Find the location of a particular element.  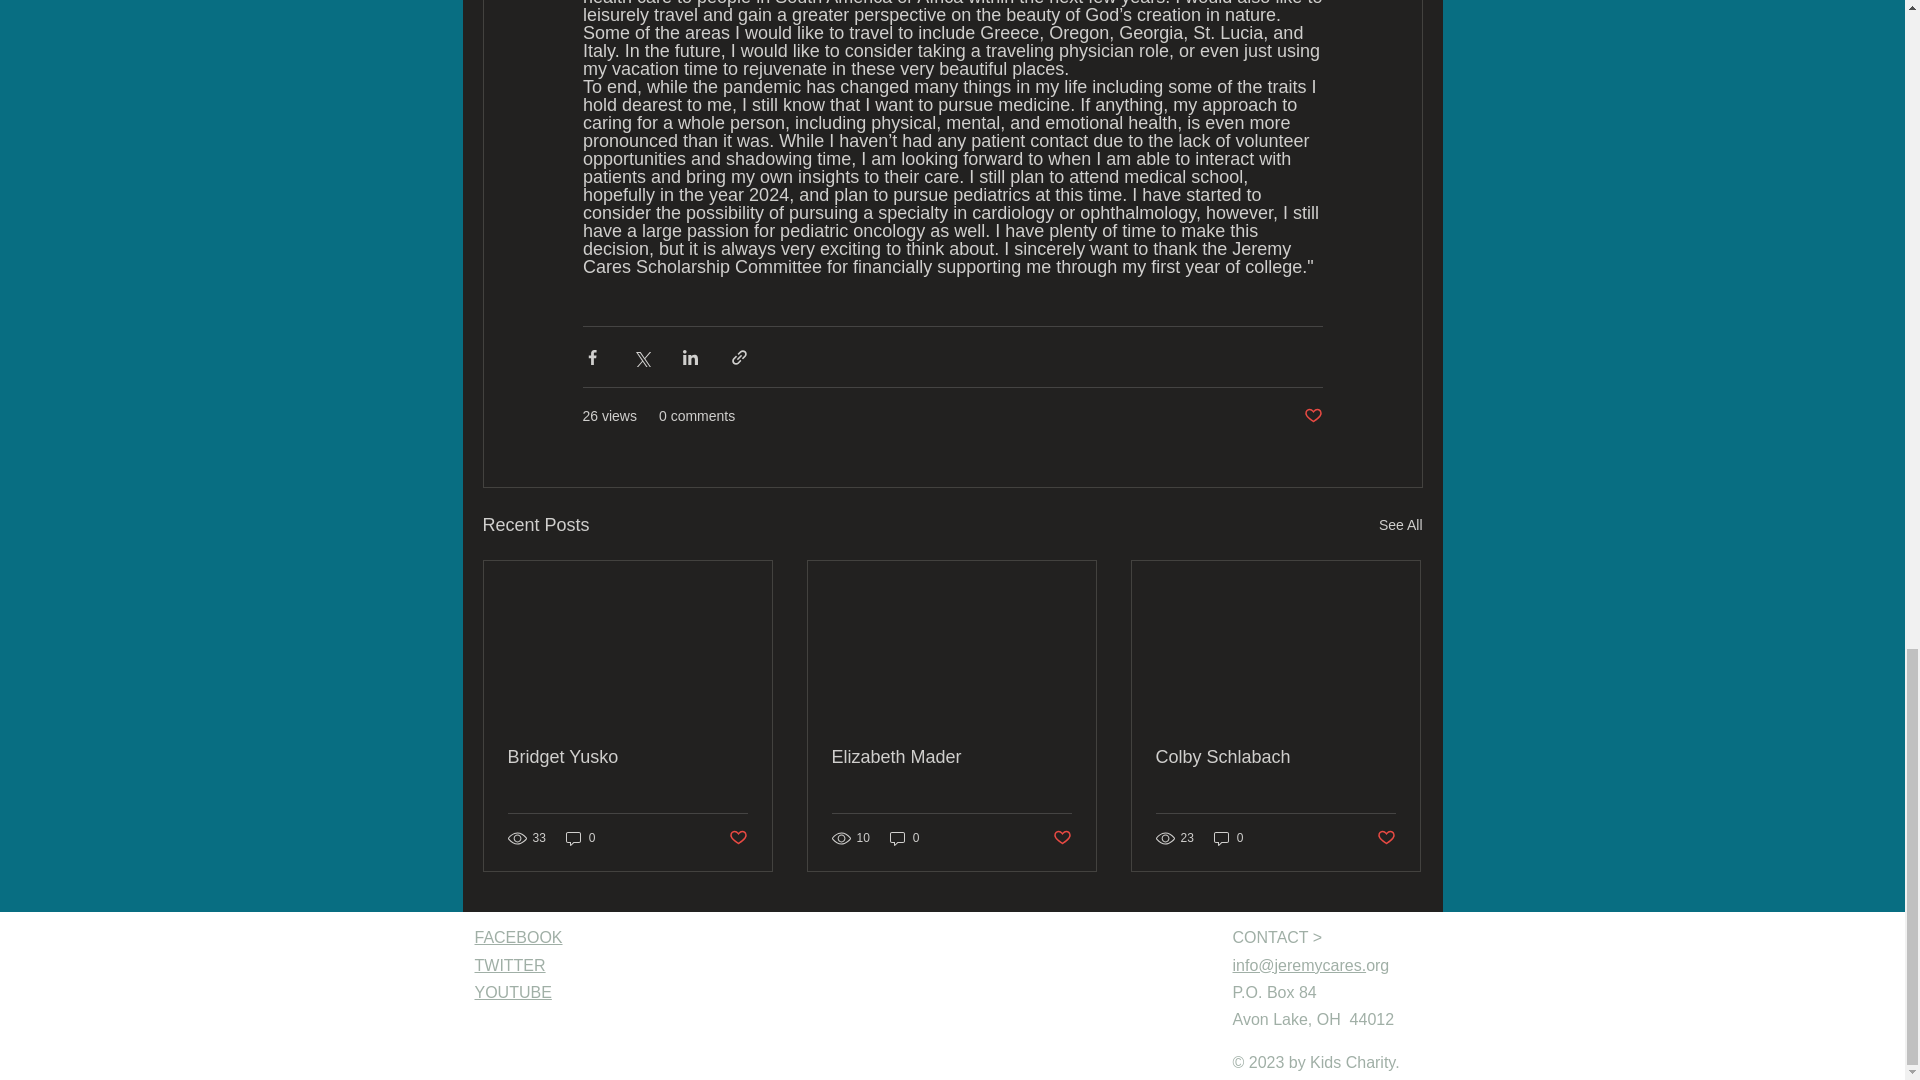

Post not marked as liked is located at coordinates (1312, 416).